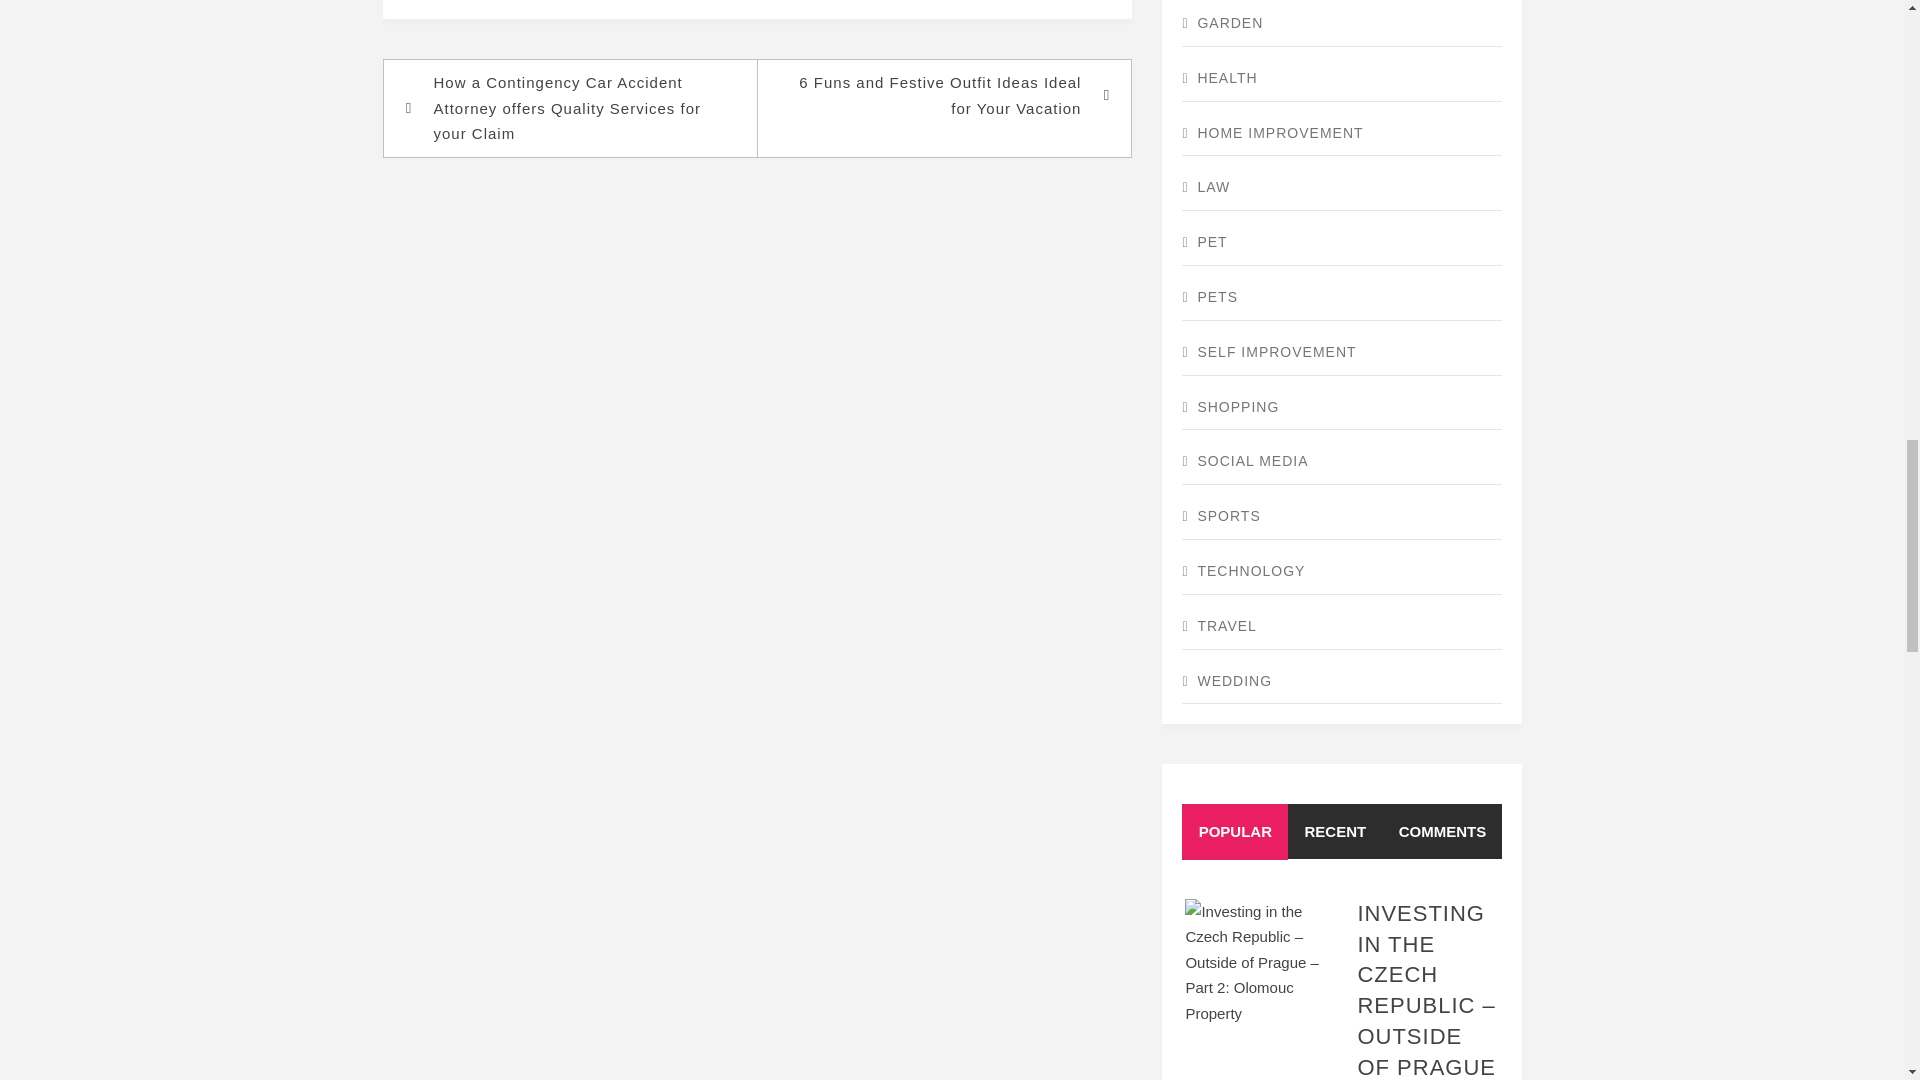 The height and width of the screenshot is (1080, 1920). What do you see at coordinates (1342, 24) in the screenshot?
I see `GARDEN` at bounding box center [1342, 24].